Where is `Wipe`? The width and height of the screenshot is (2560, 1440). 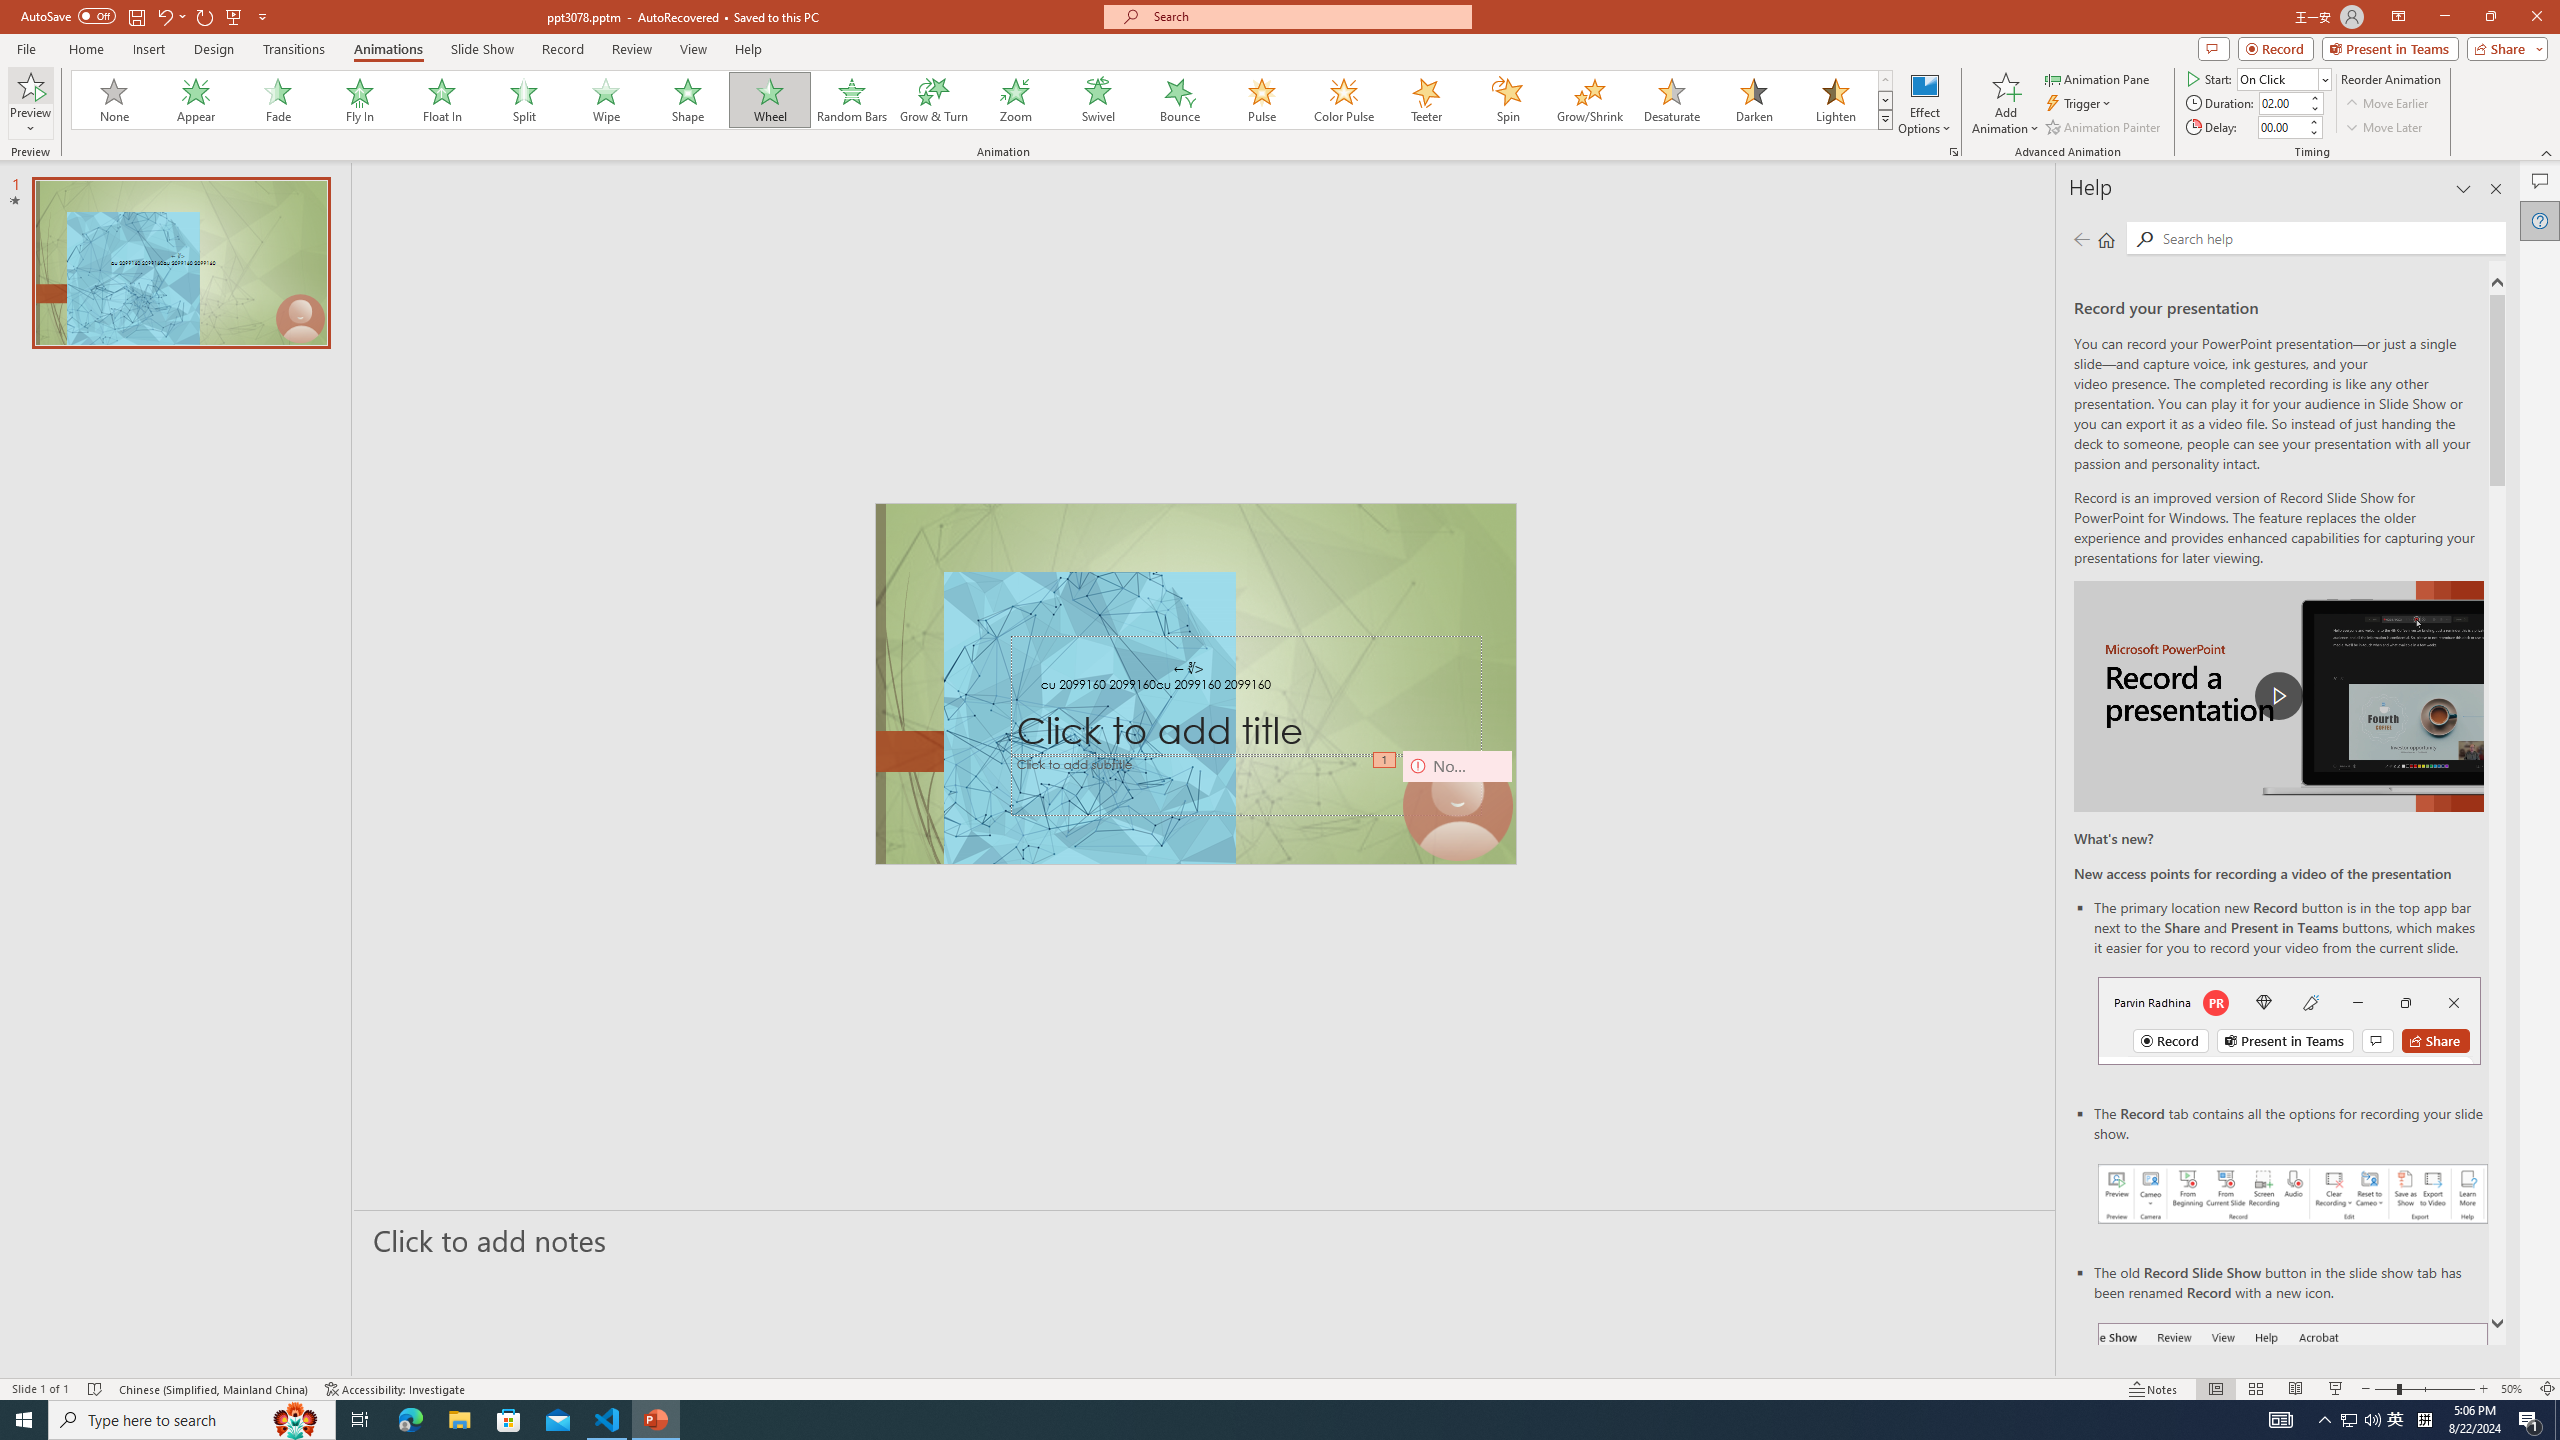
Wipe is located at coordinates (606, 100).